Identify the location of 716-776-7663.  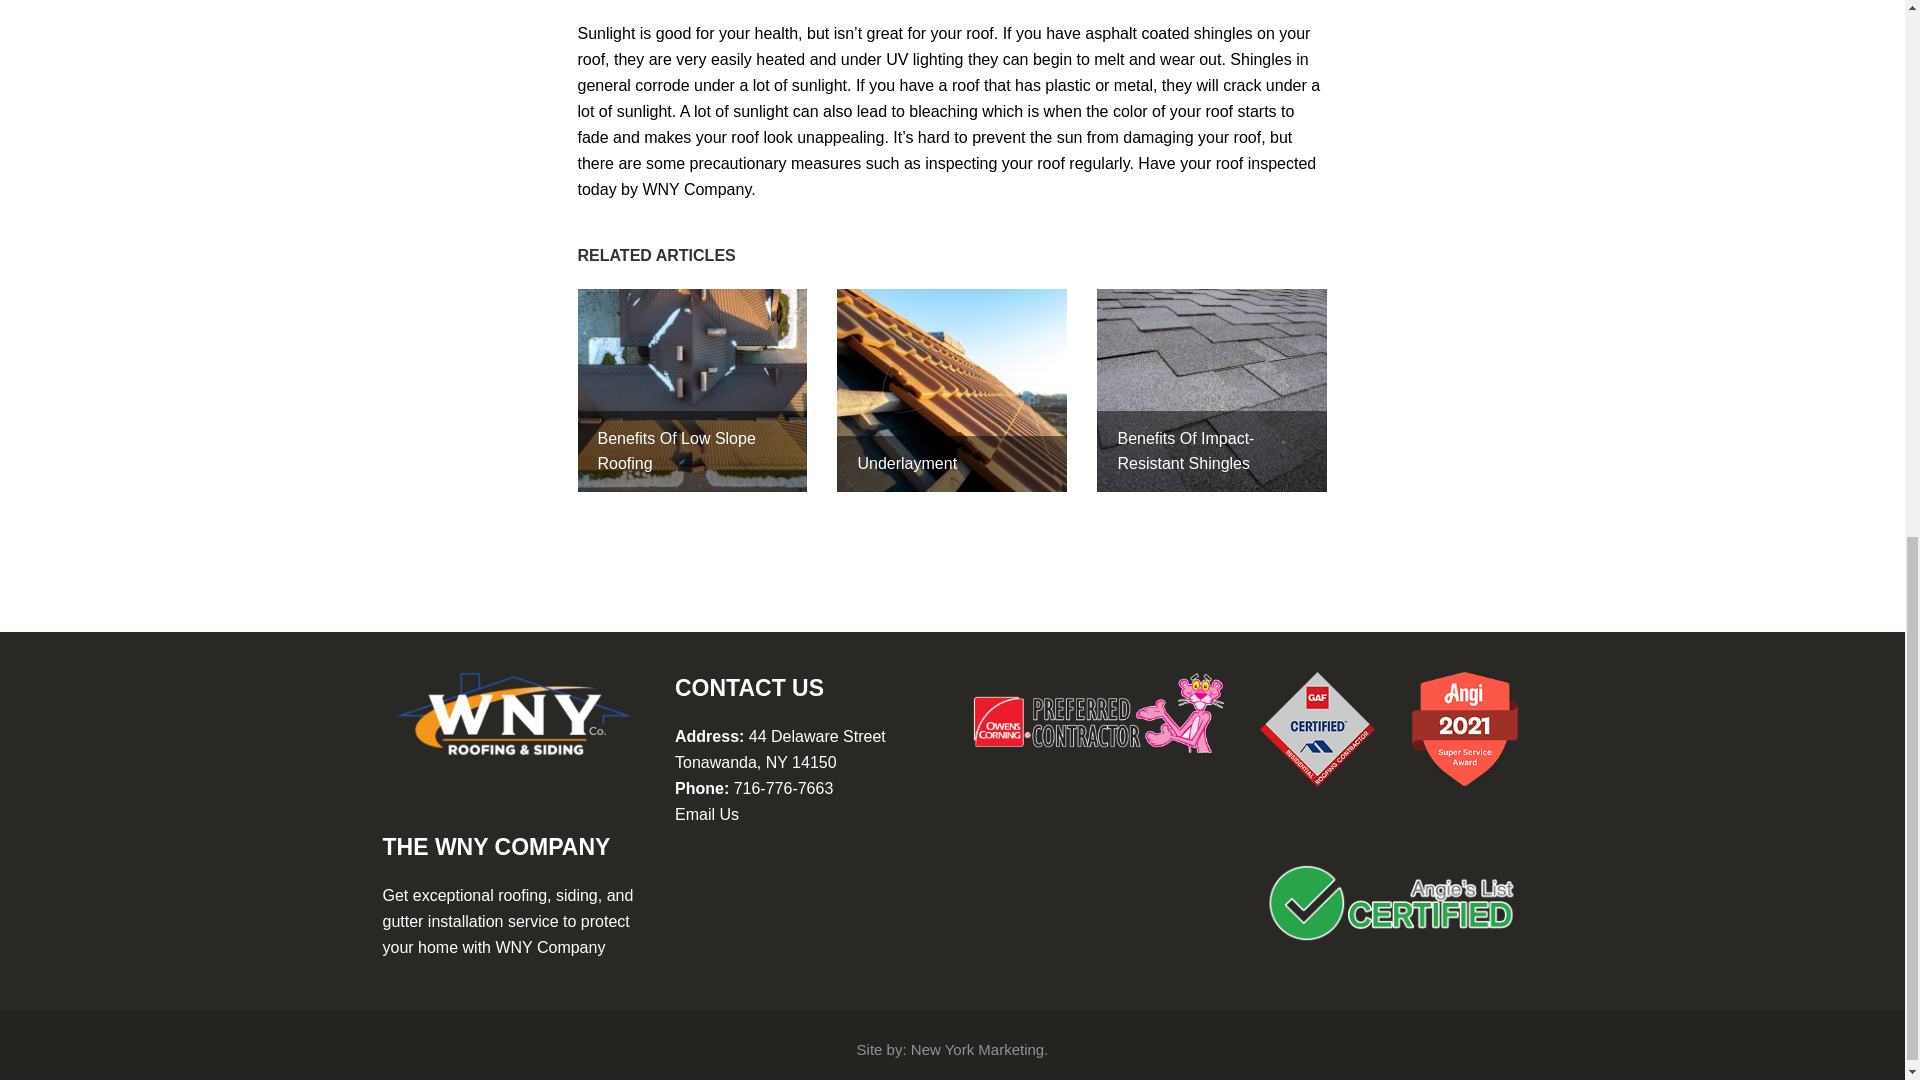
(783, 788).